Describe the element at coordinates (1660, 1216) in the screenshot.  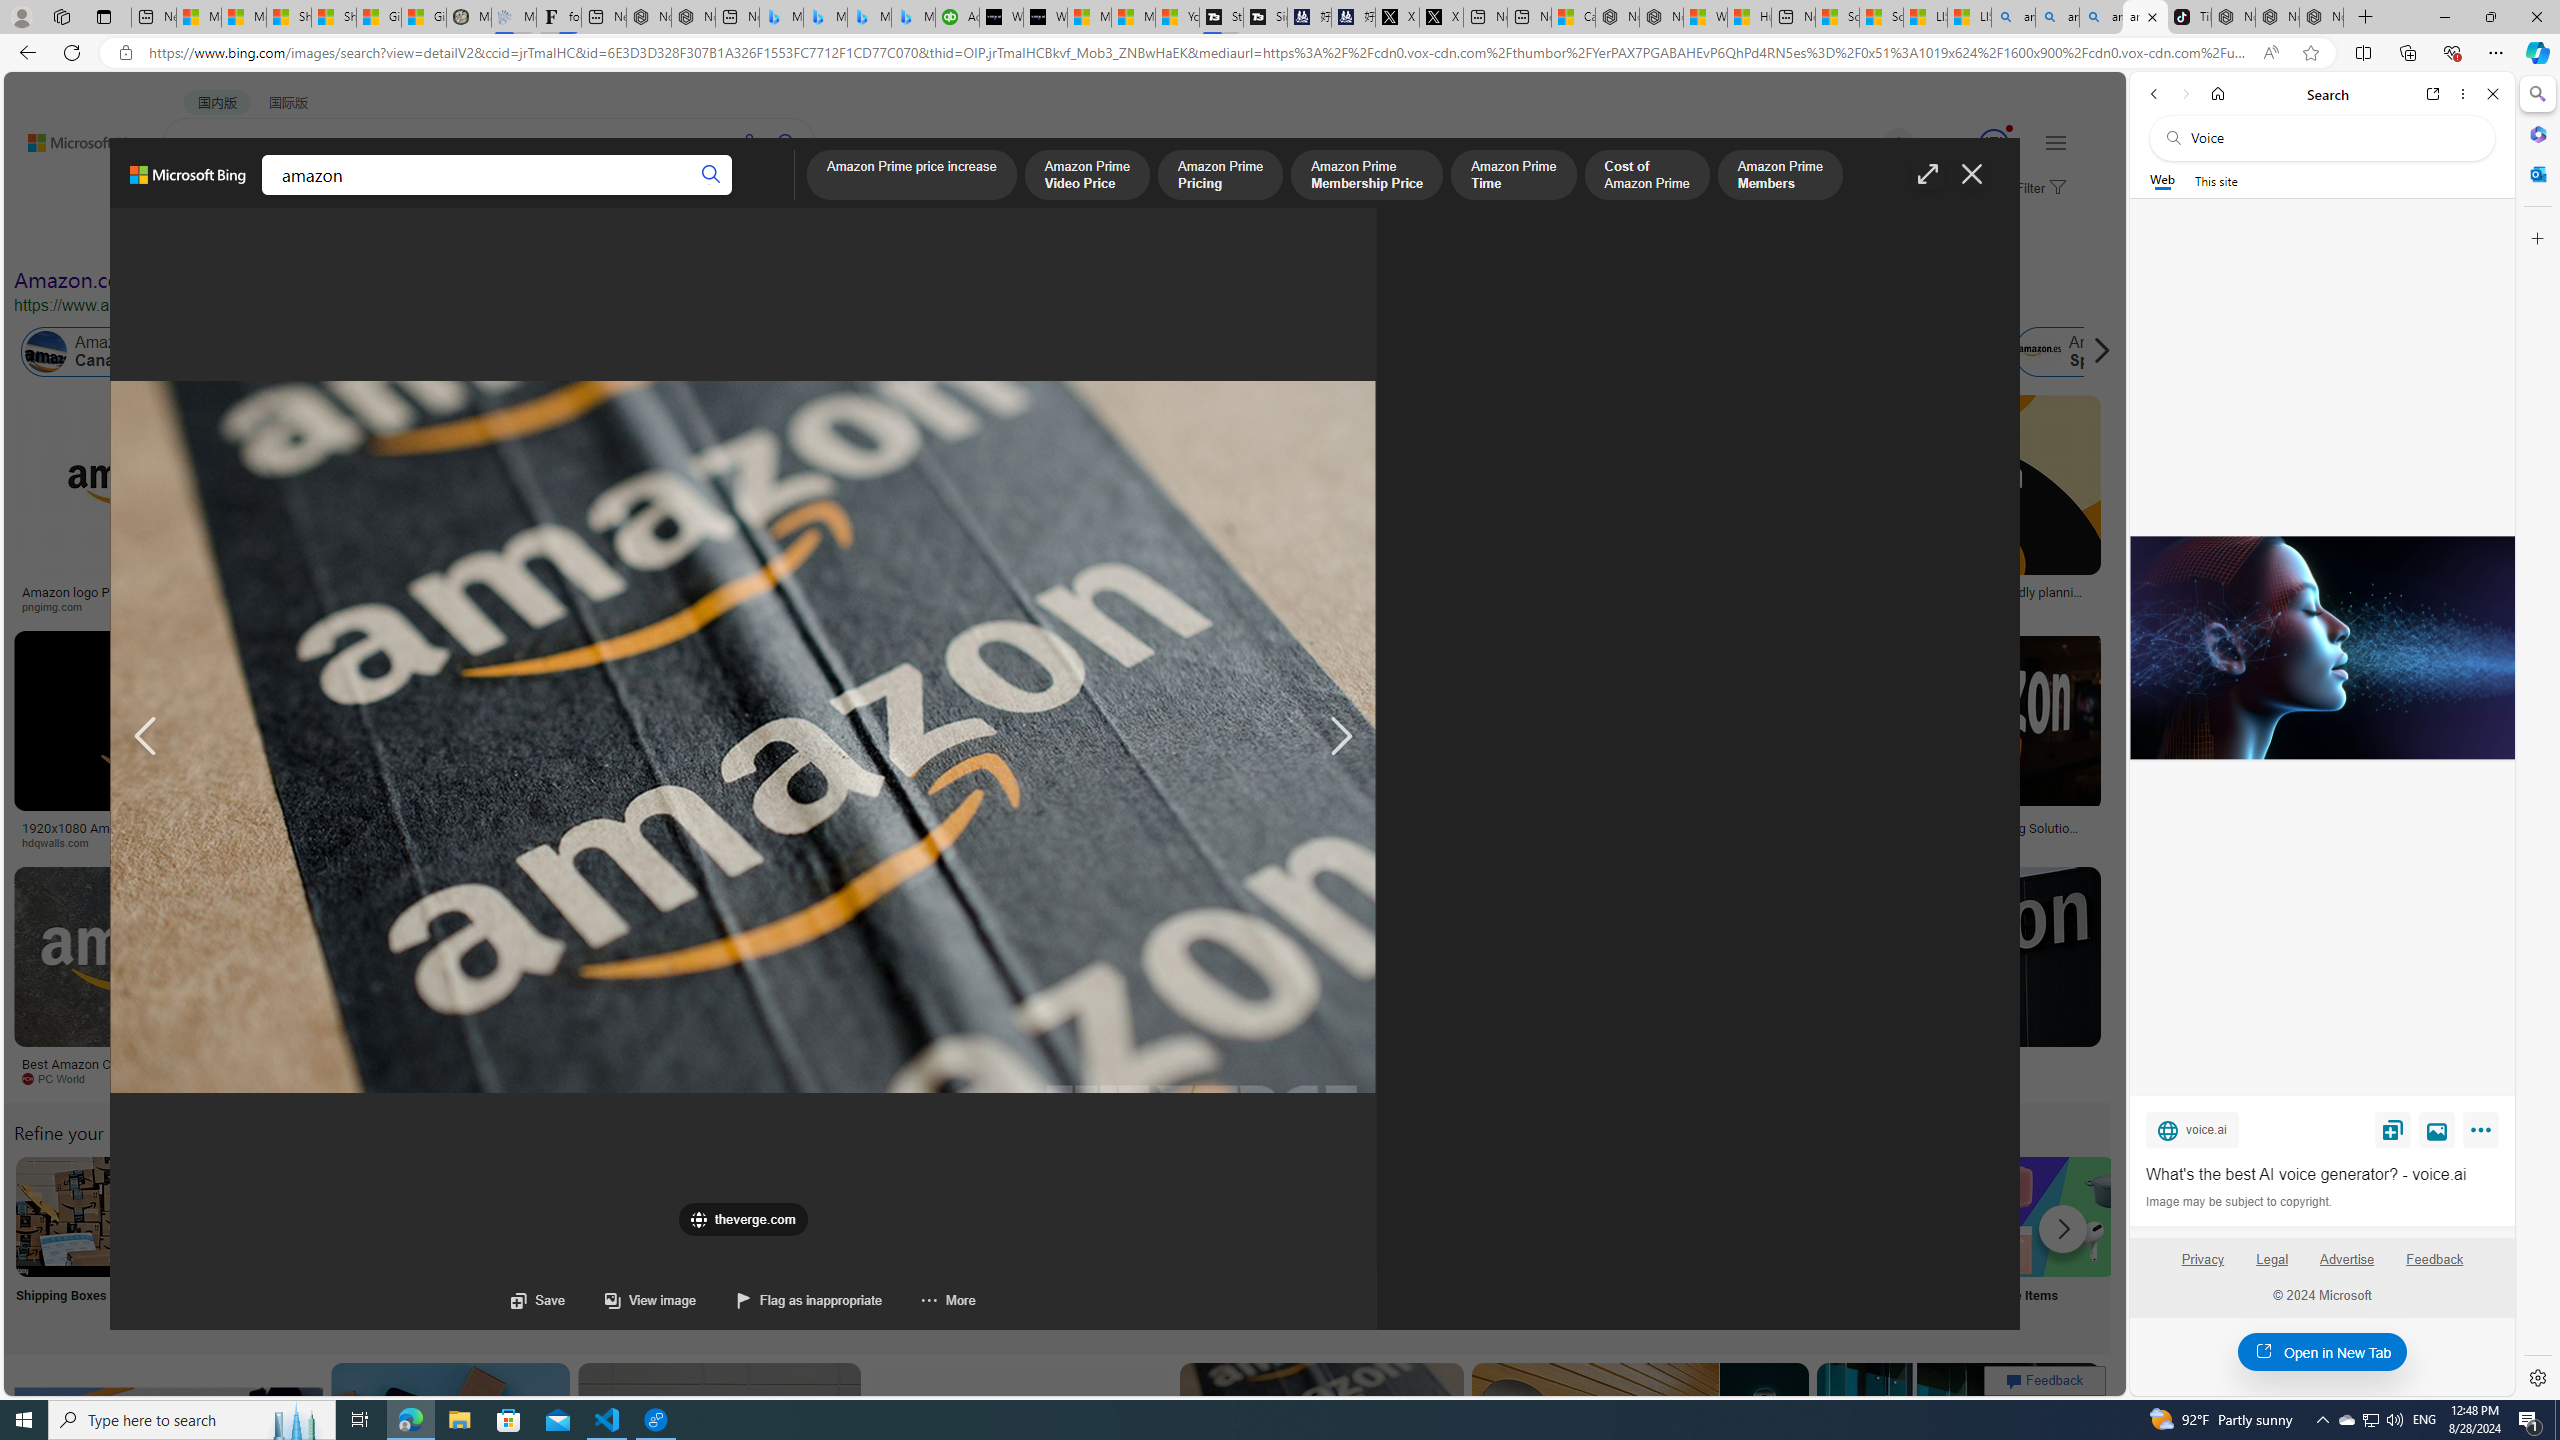
I see `Amazon Prime Shopping Online` at that location.